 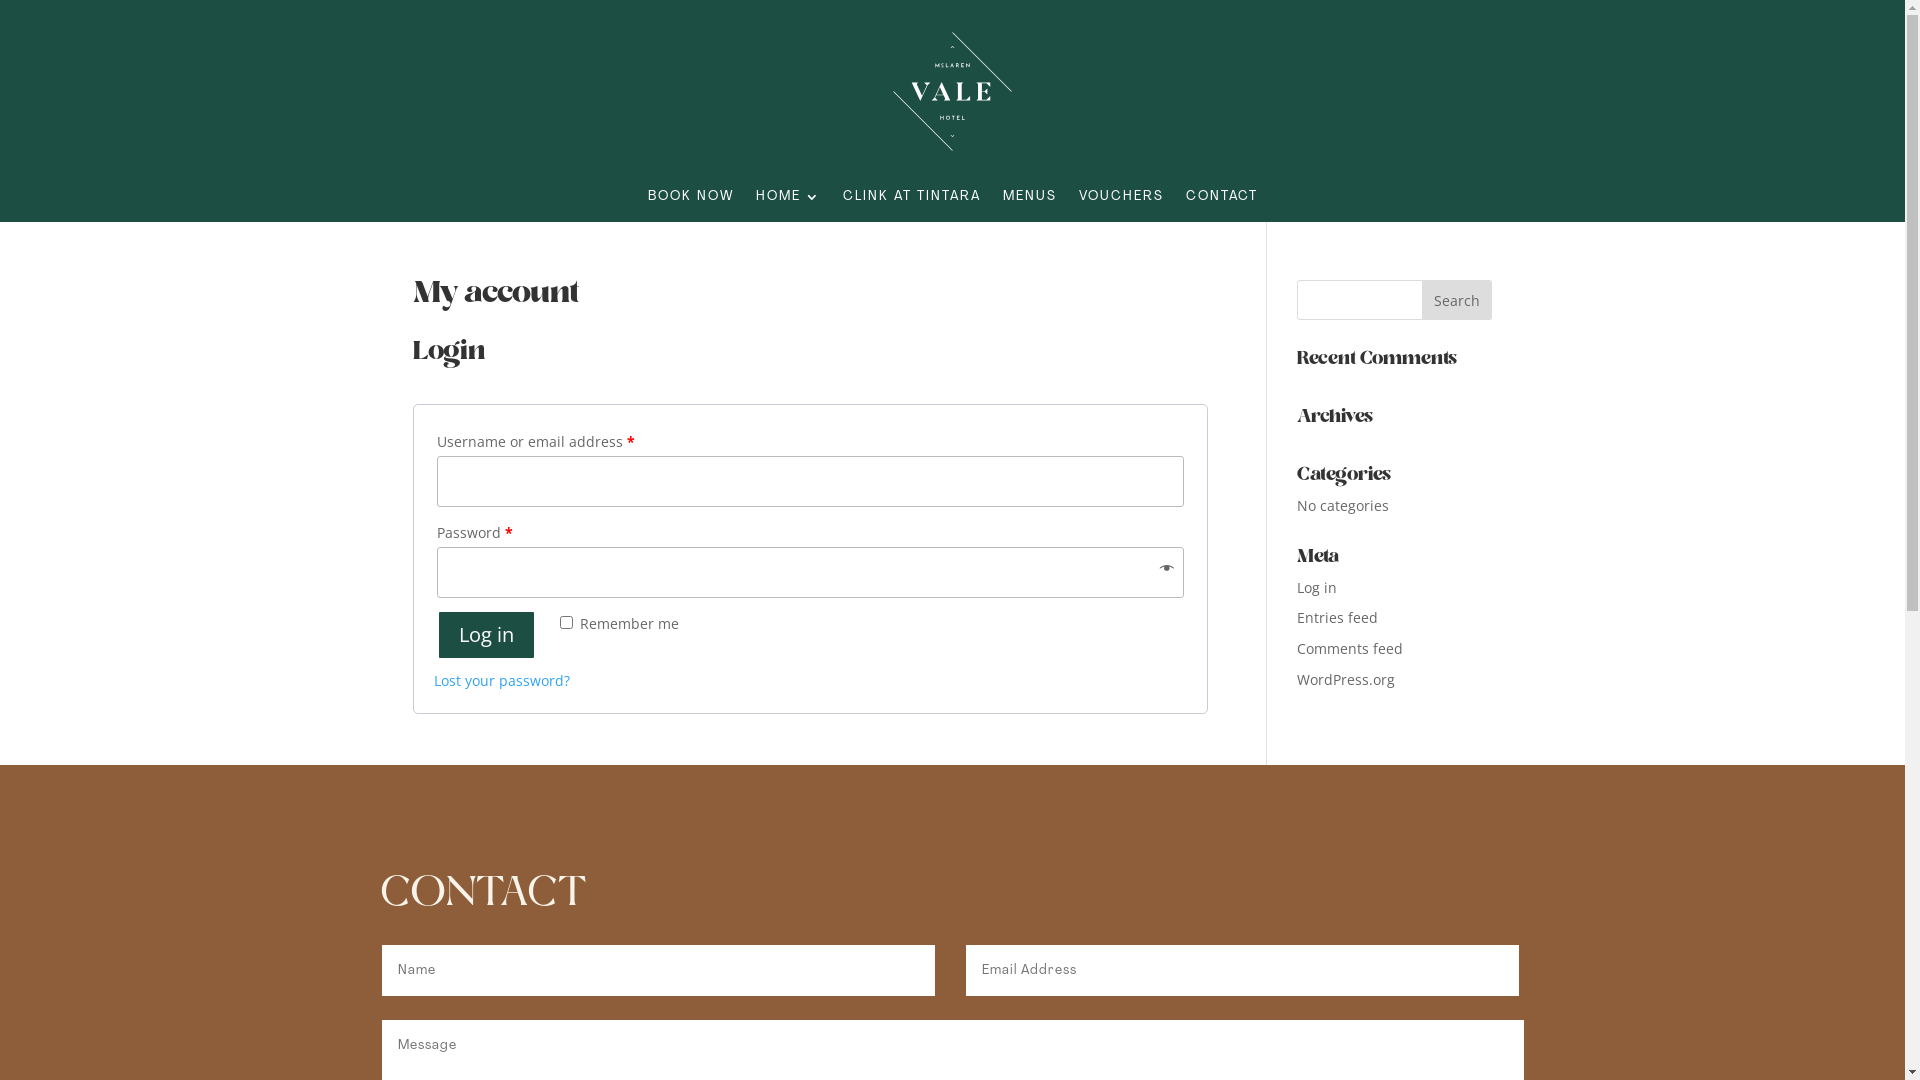 I want to click on Search, so click(x=1457, y=300).